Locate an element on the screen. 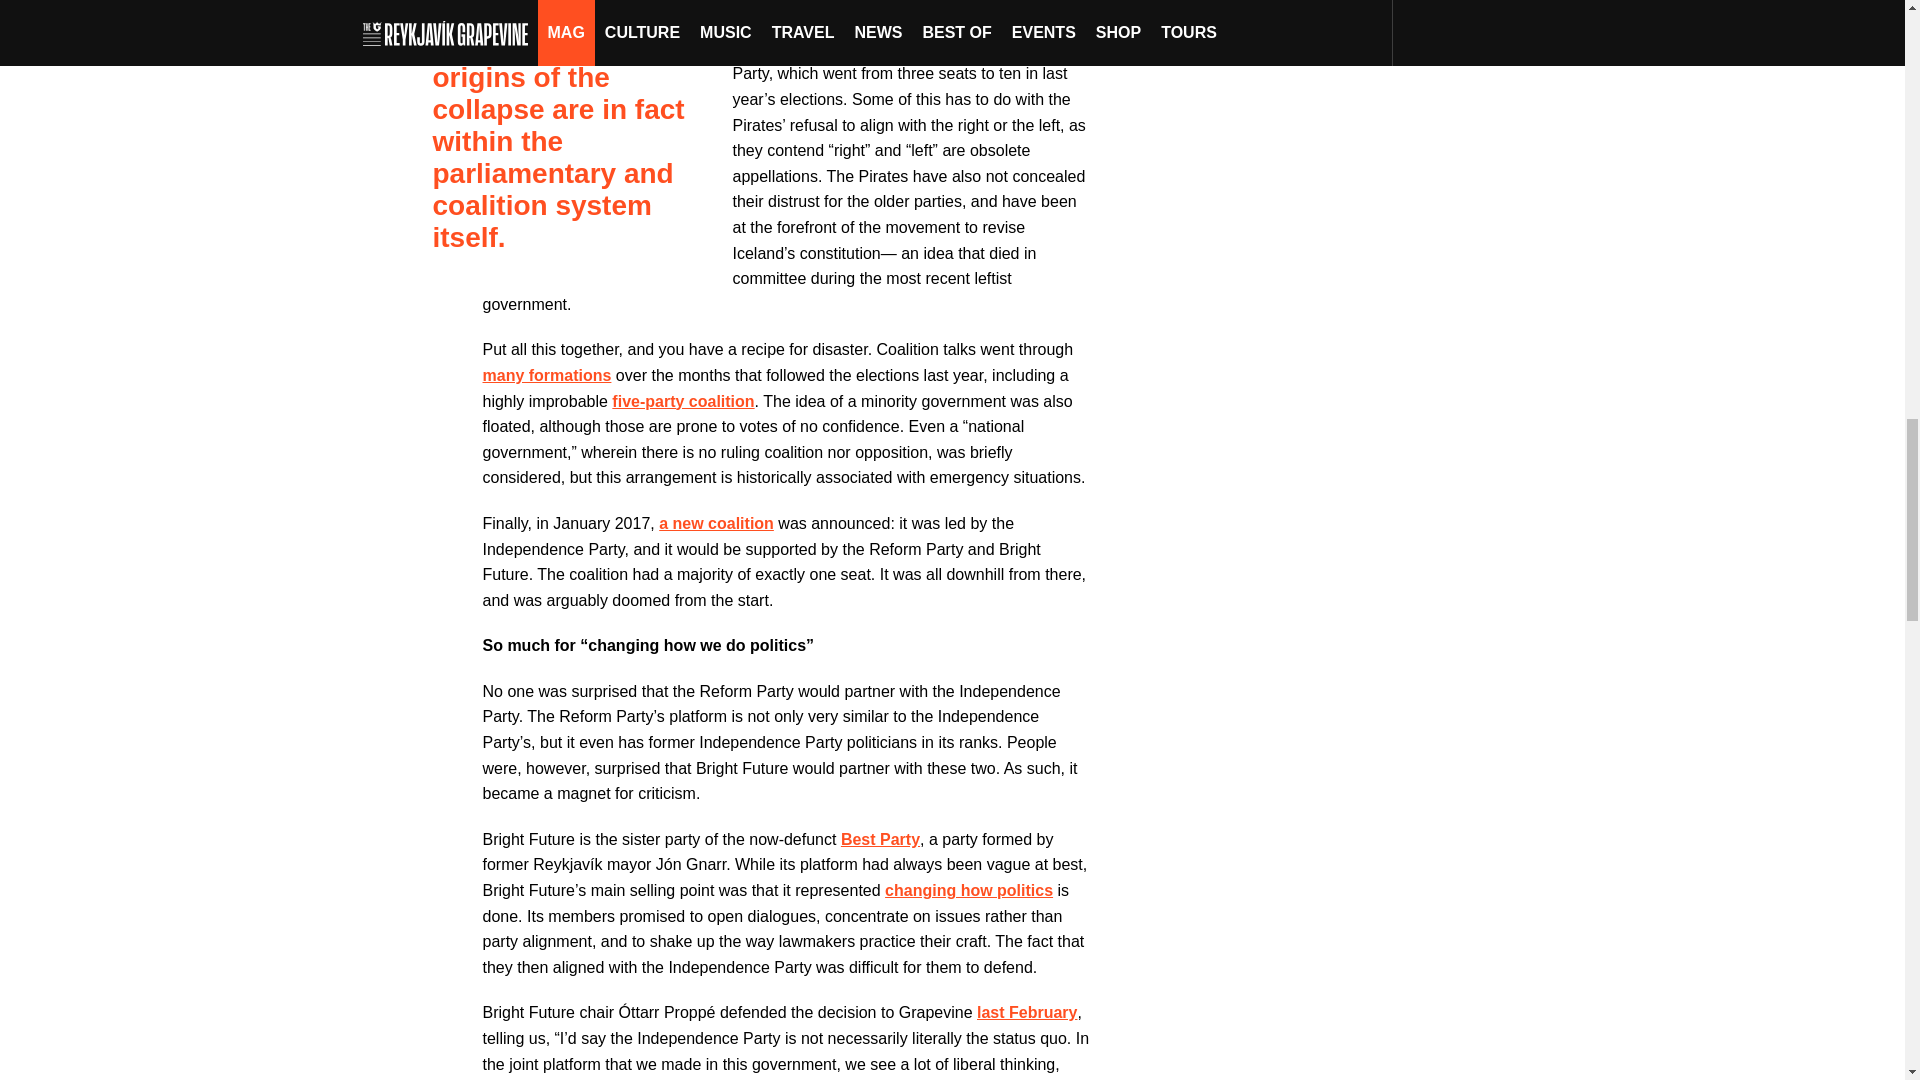  a new coalition is located at coordinates (716, 524).